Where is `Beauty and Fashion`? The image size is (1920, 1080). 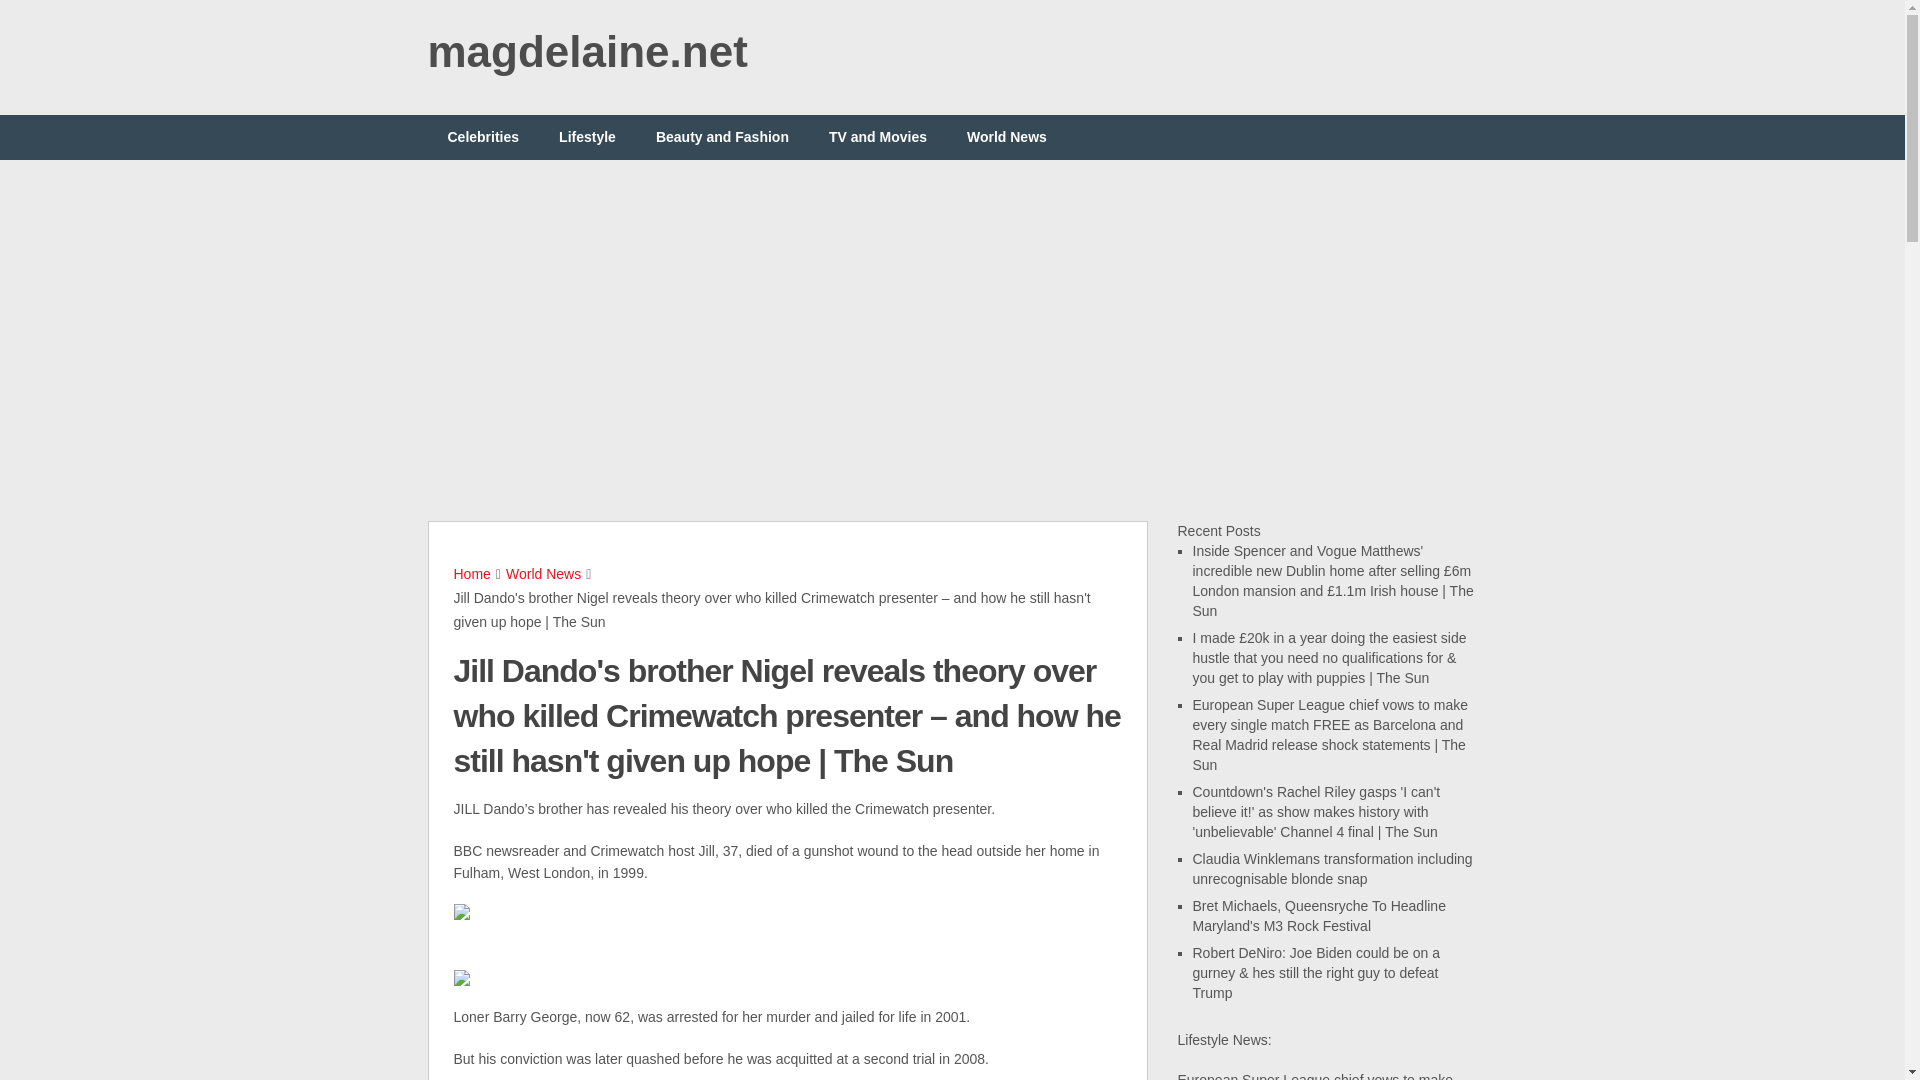 Beauty and Fashion is located at coordinates (722, 136).